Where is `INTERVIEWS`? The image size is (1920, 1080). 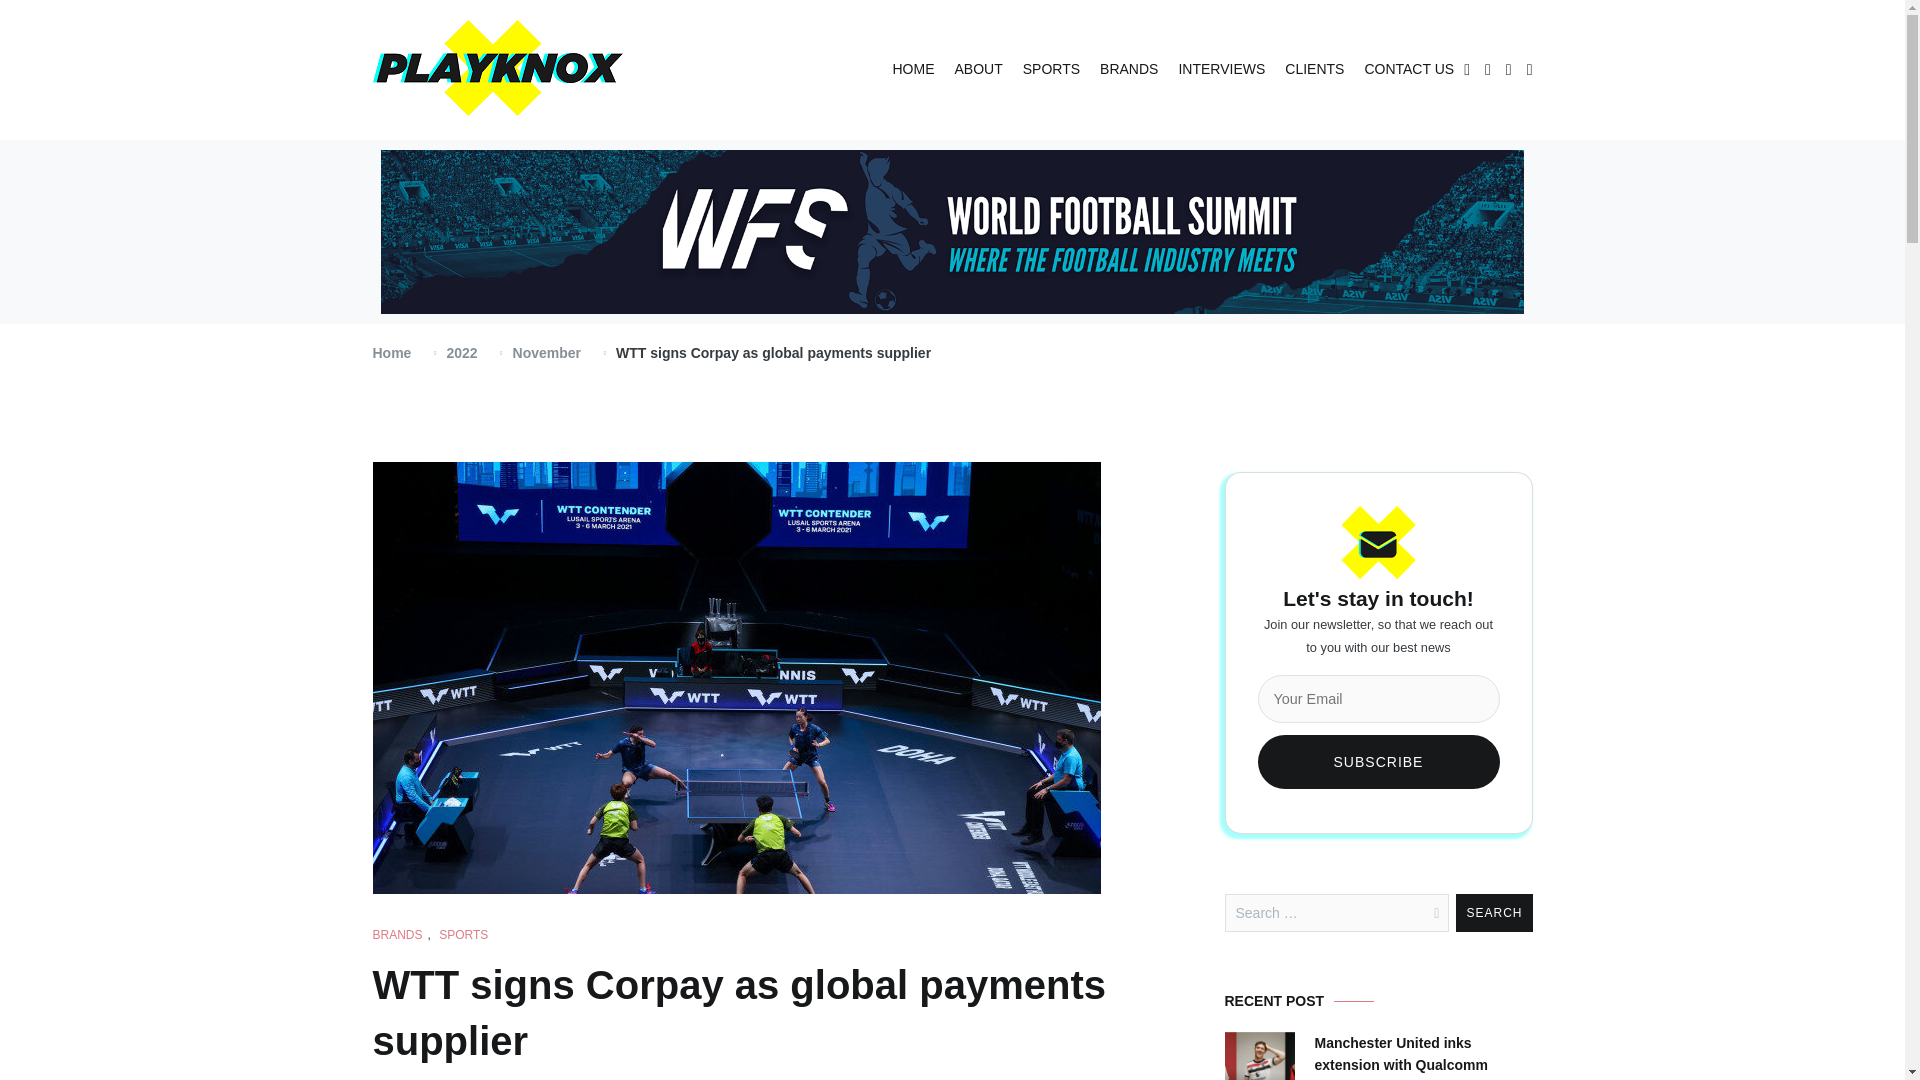
INTERVIEWS is located at coordinates (1222, 70).